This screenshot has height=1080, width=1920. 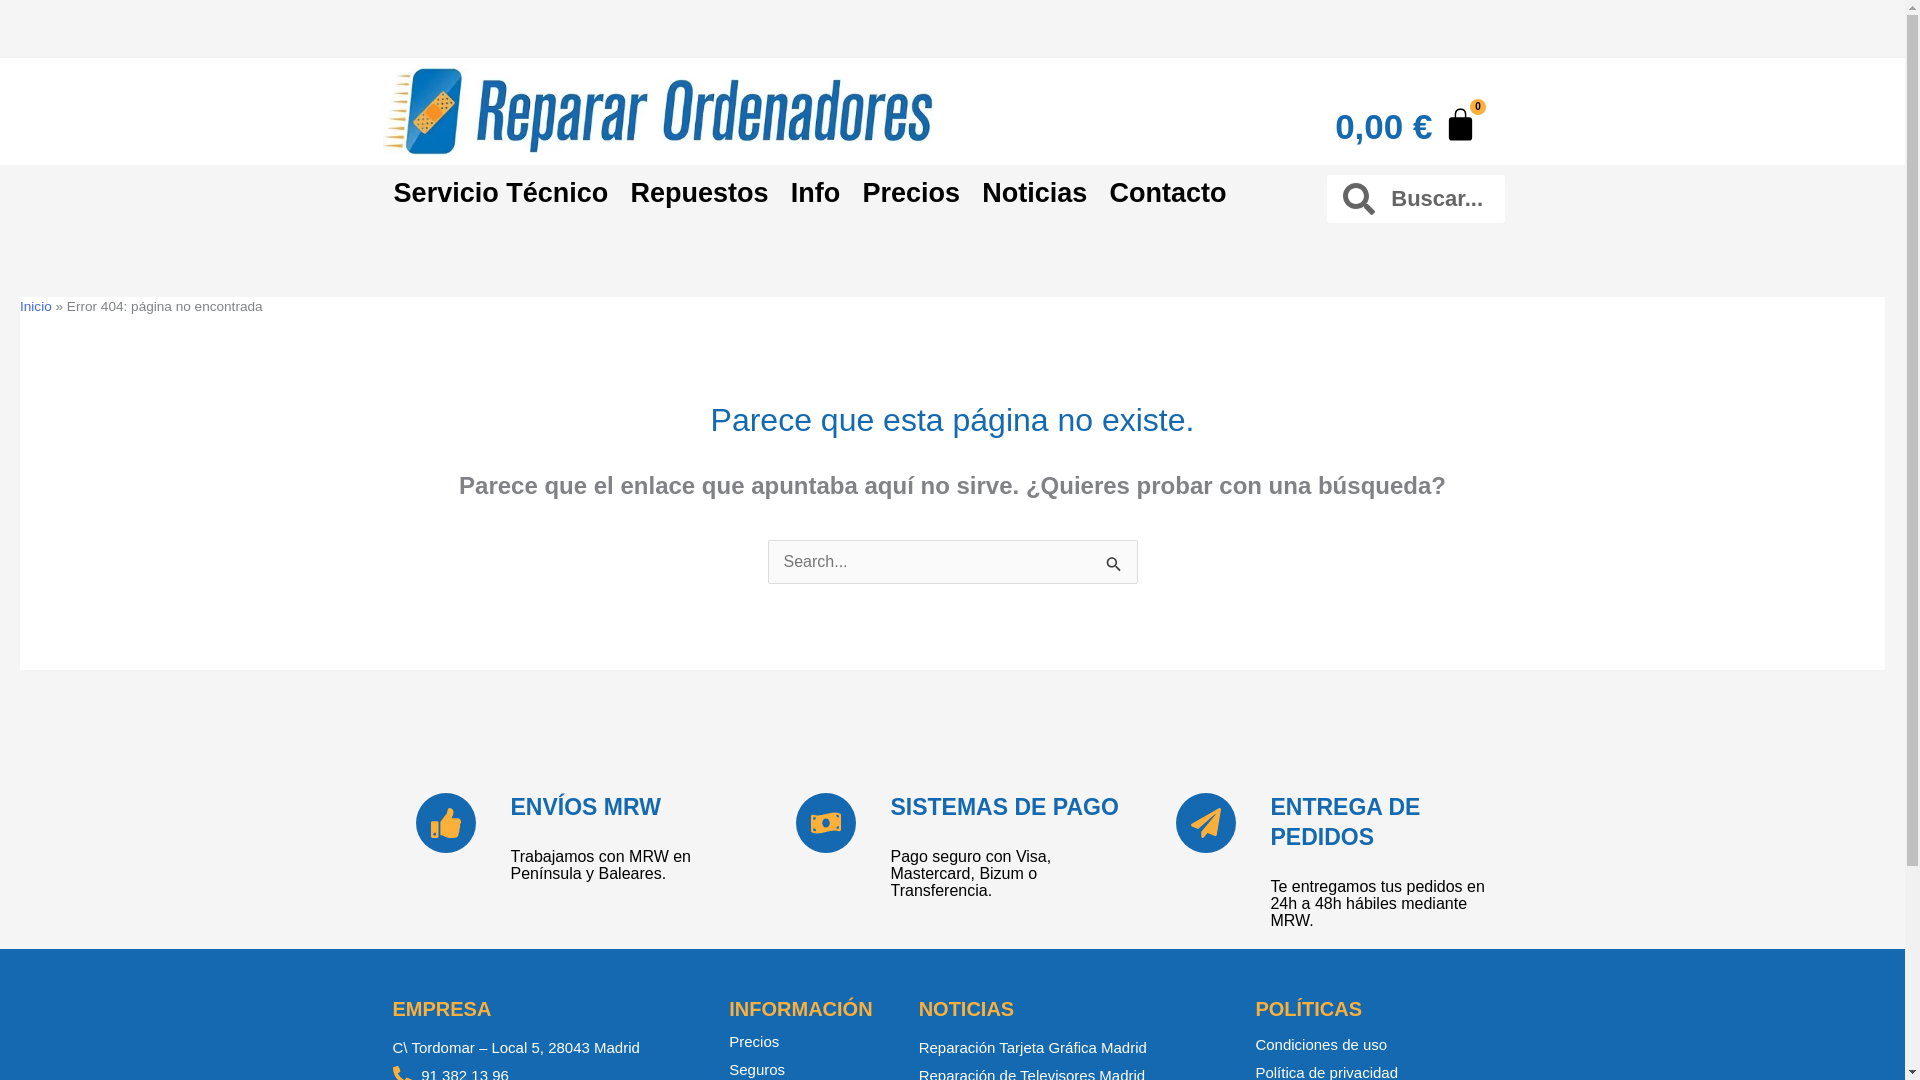 What do you see at coordinates (1167, 192) in the screenshot?
I see `Contacto` at bounding box center [1167, 192].